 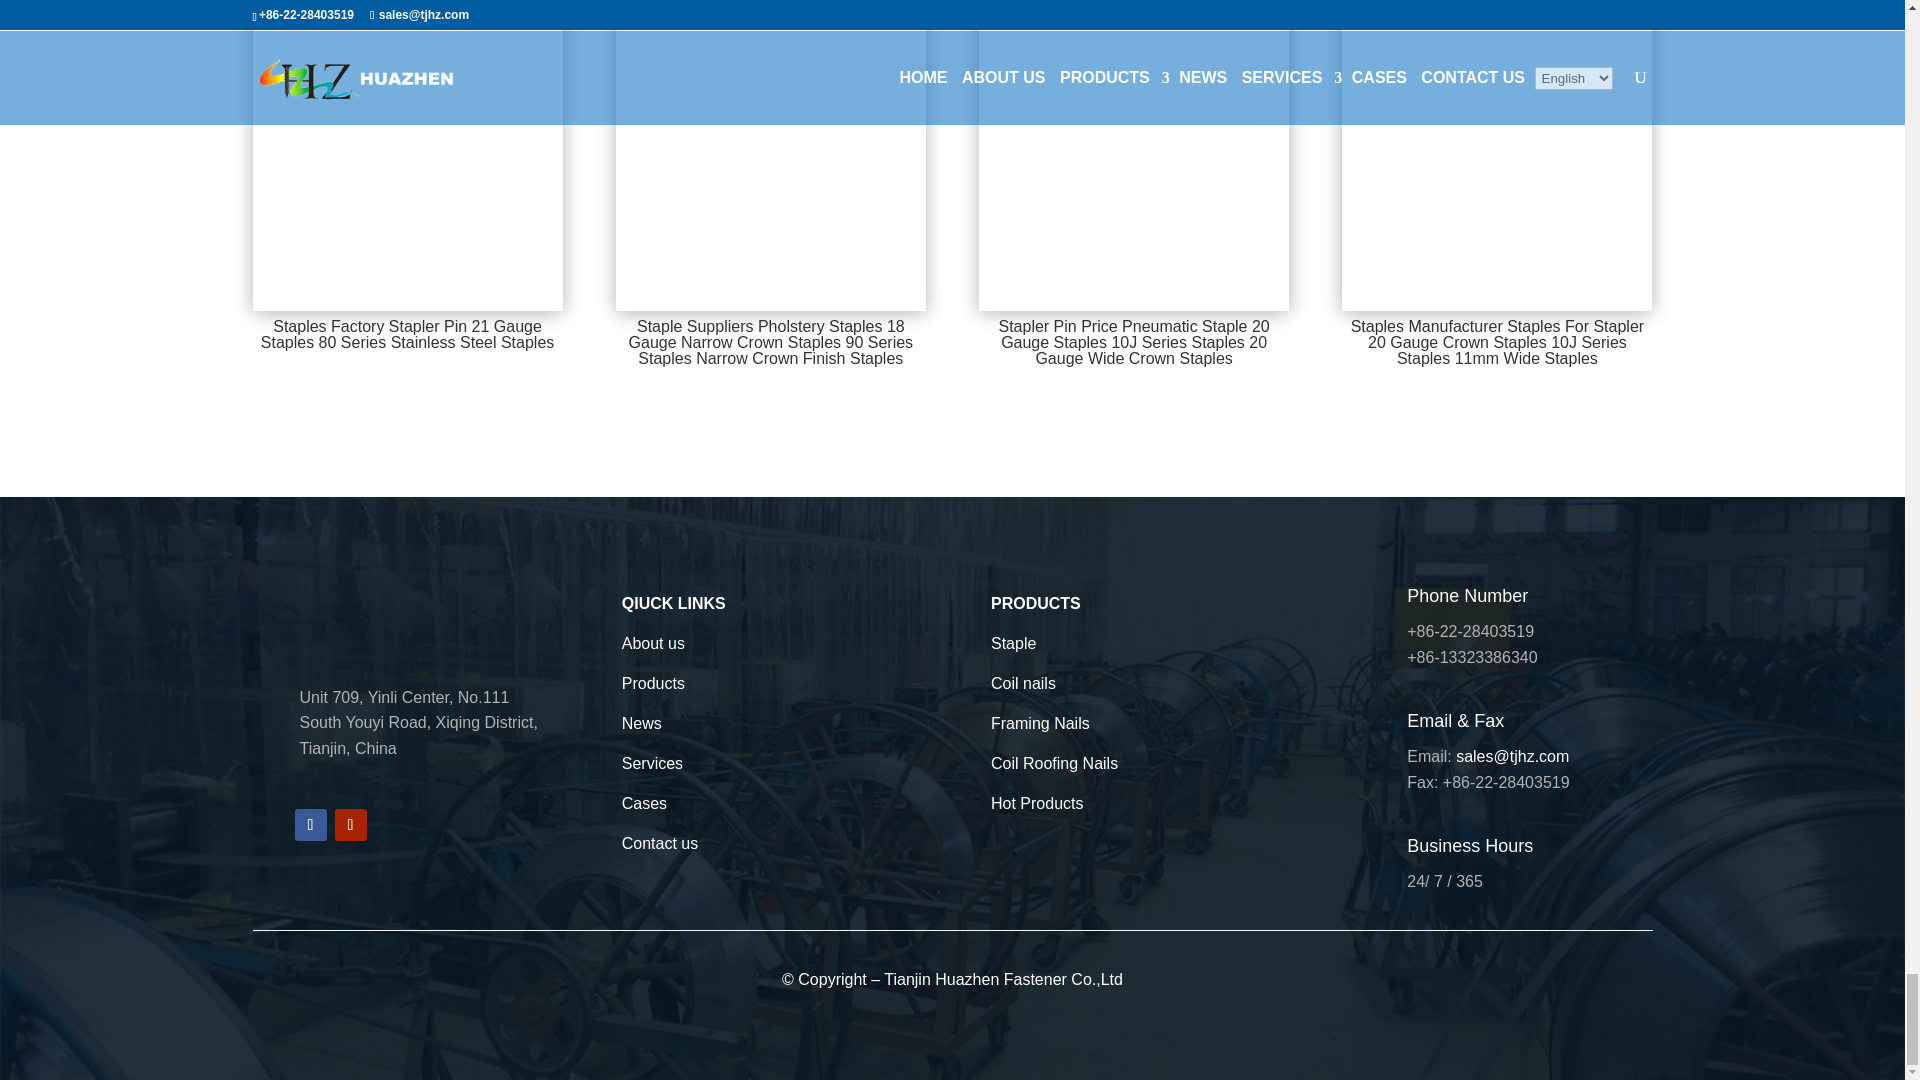 I want to click on Follow on Youtube, so click(x=350, y=824).